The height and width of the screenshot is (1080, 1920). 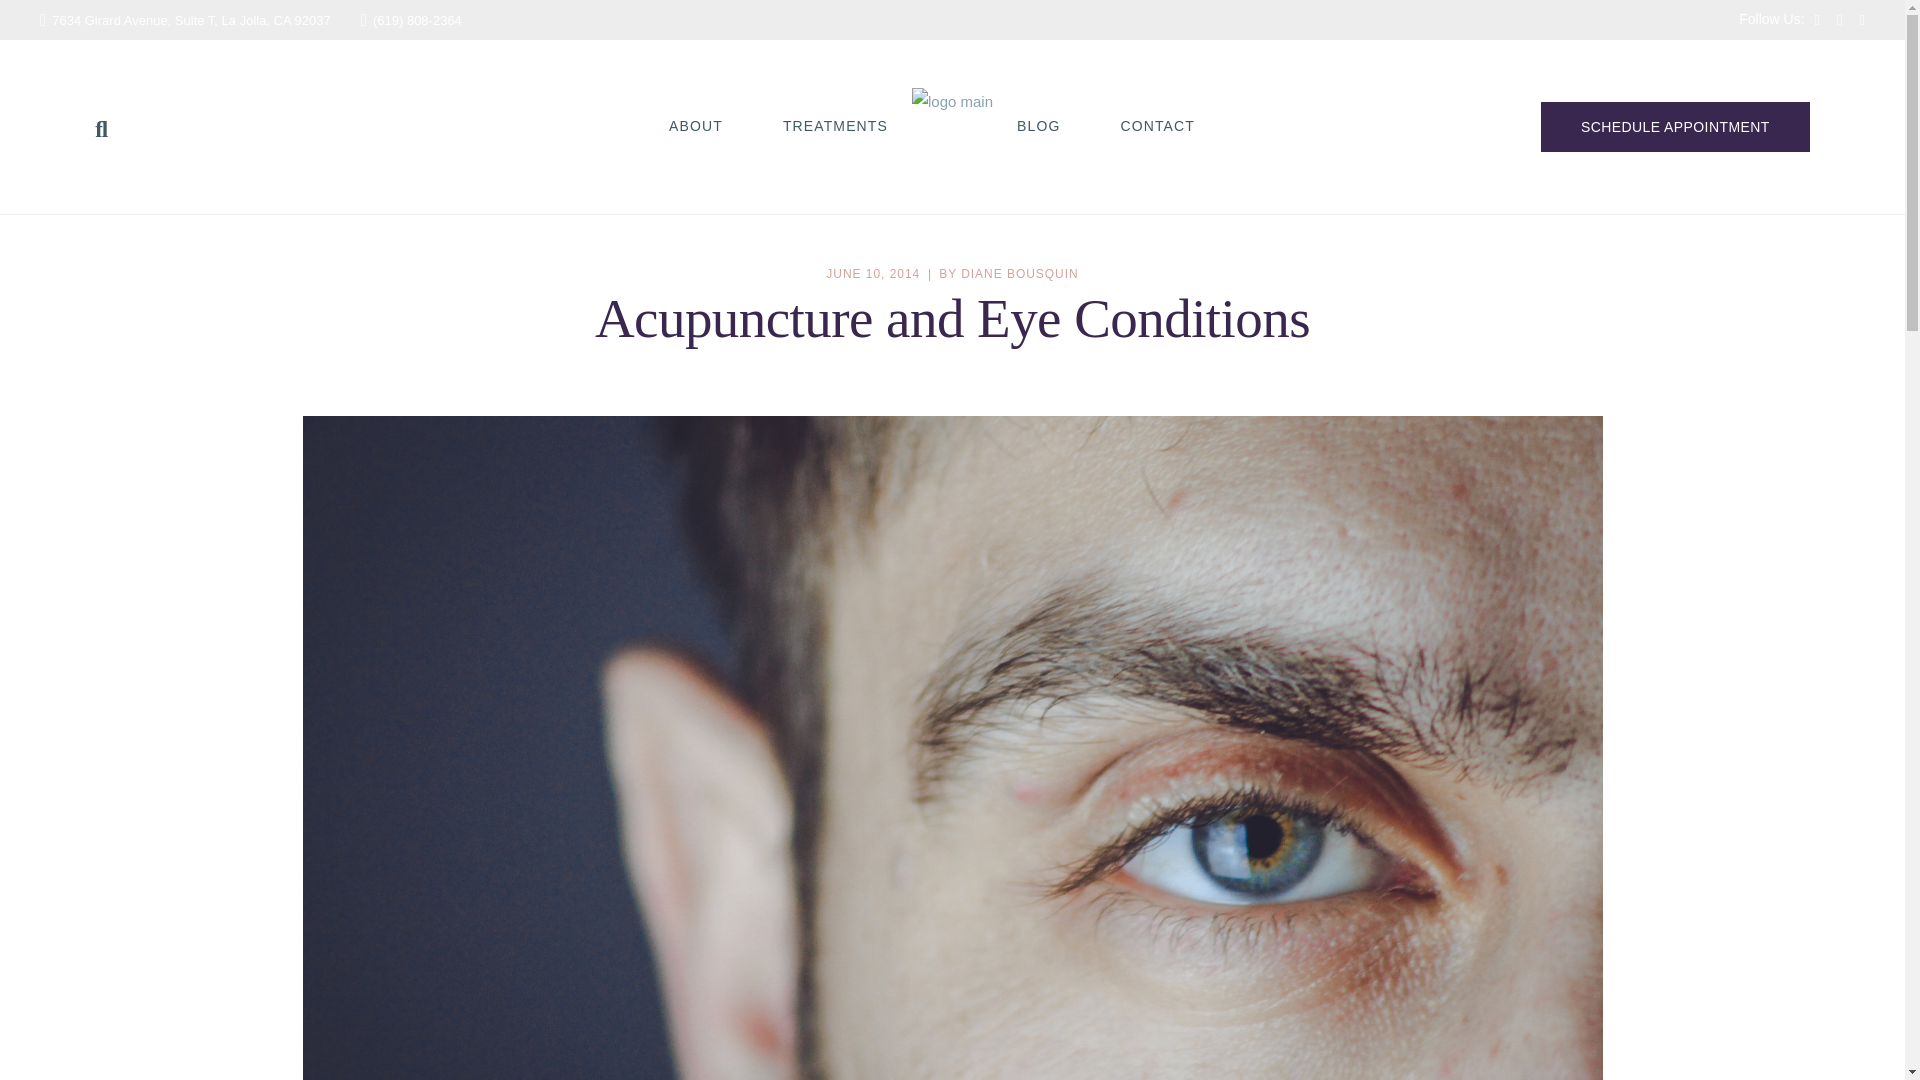 What do you see at coordinates (1676, 126) in the screenshot?
I see `SCHEDULE APPOINTMENT` at bounding box center [1676, 126].